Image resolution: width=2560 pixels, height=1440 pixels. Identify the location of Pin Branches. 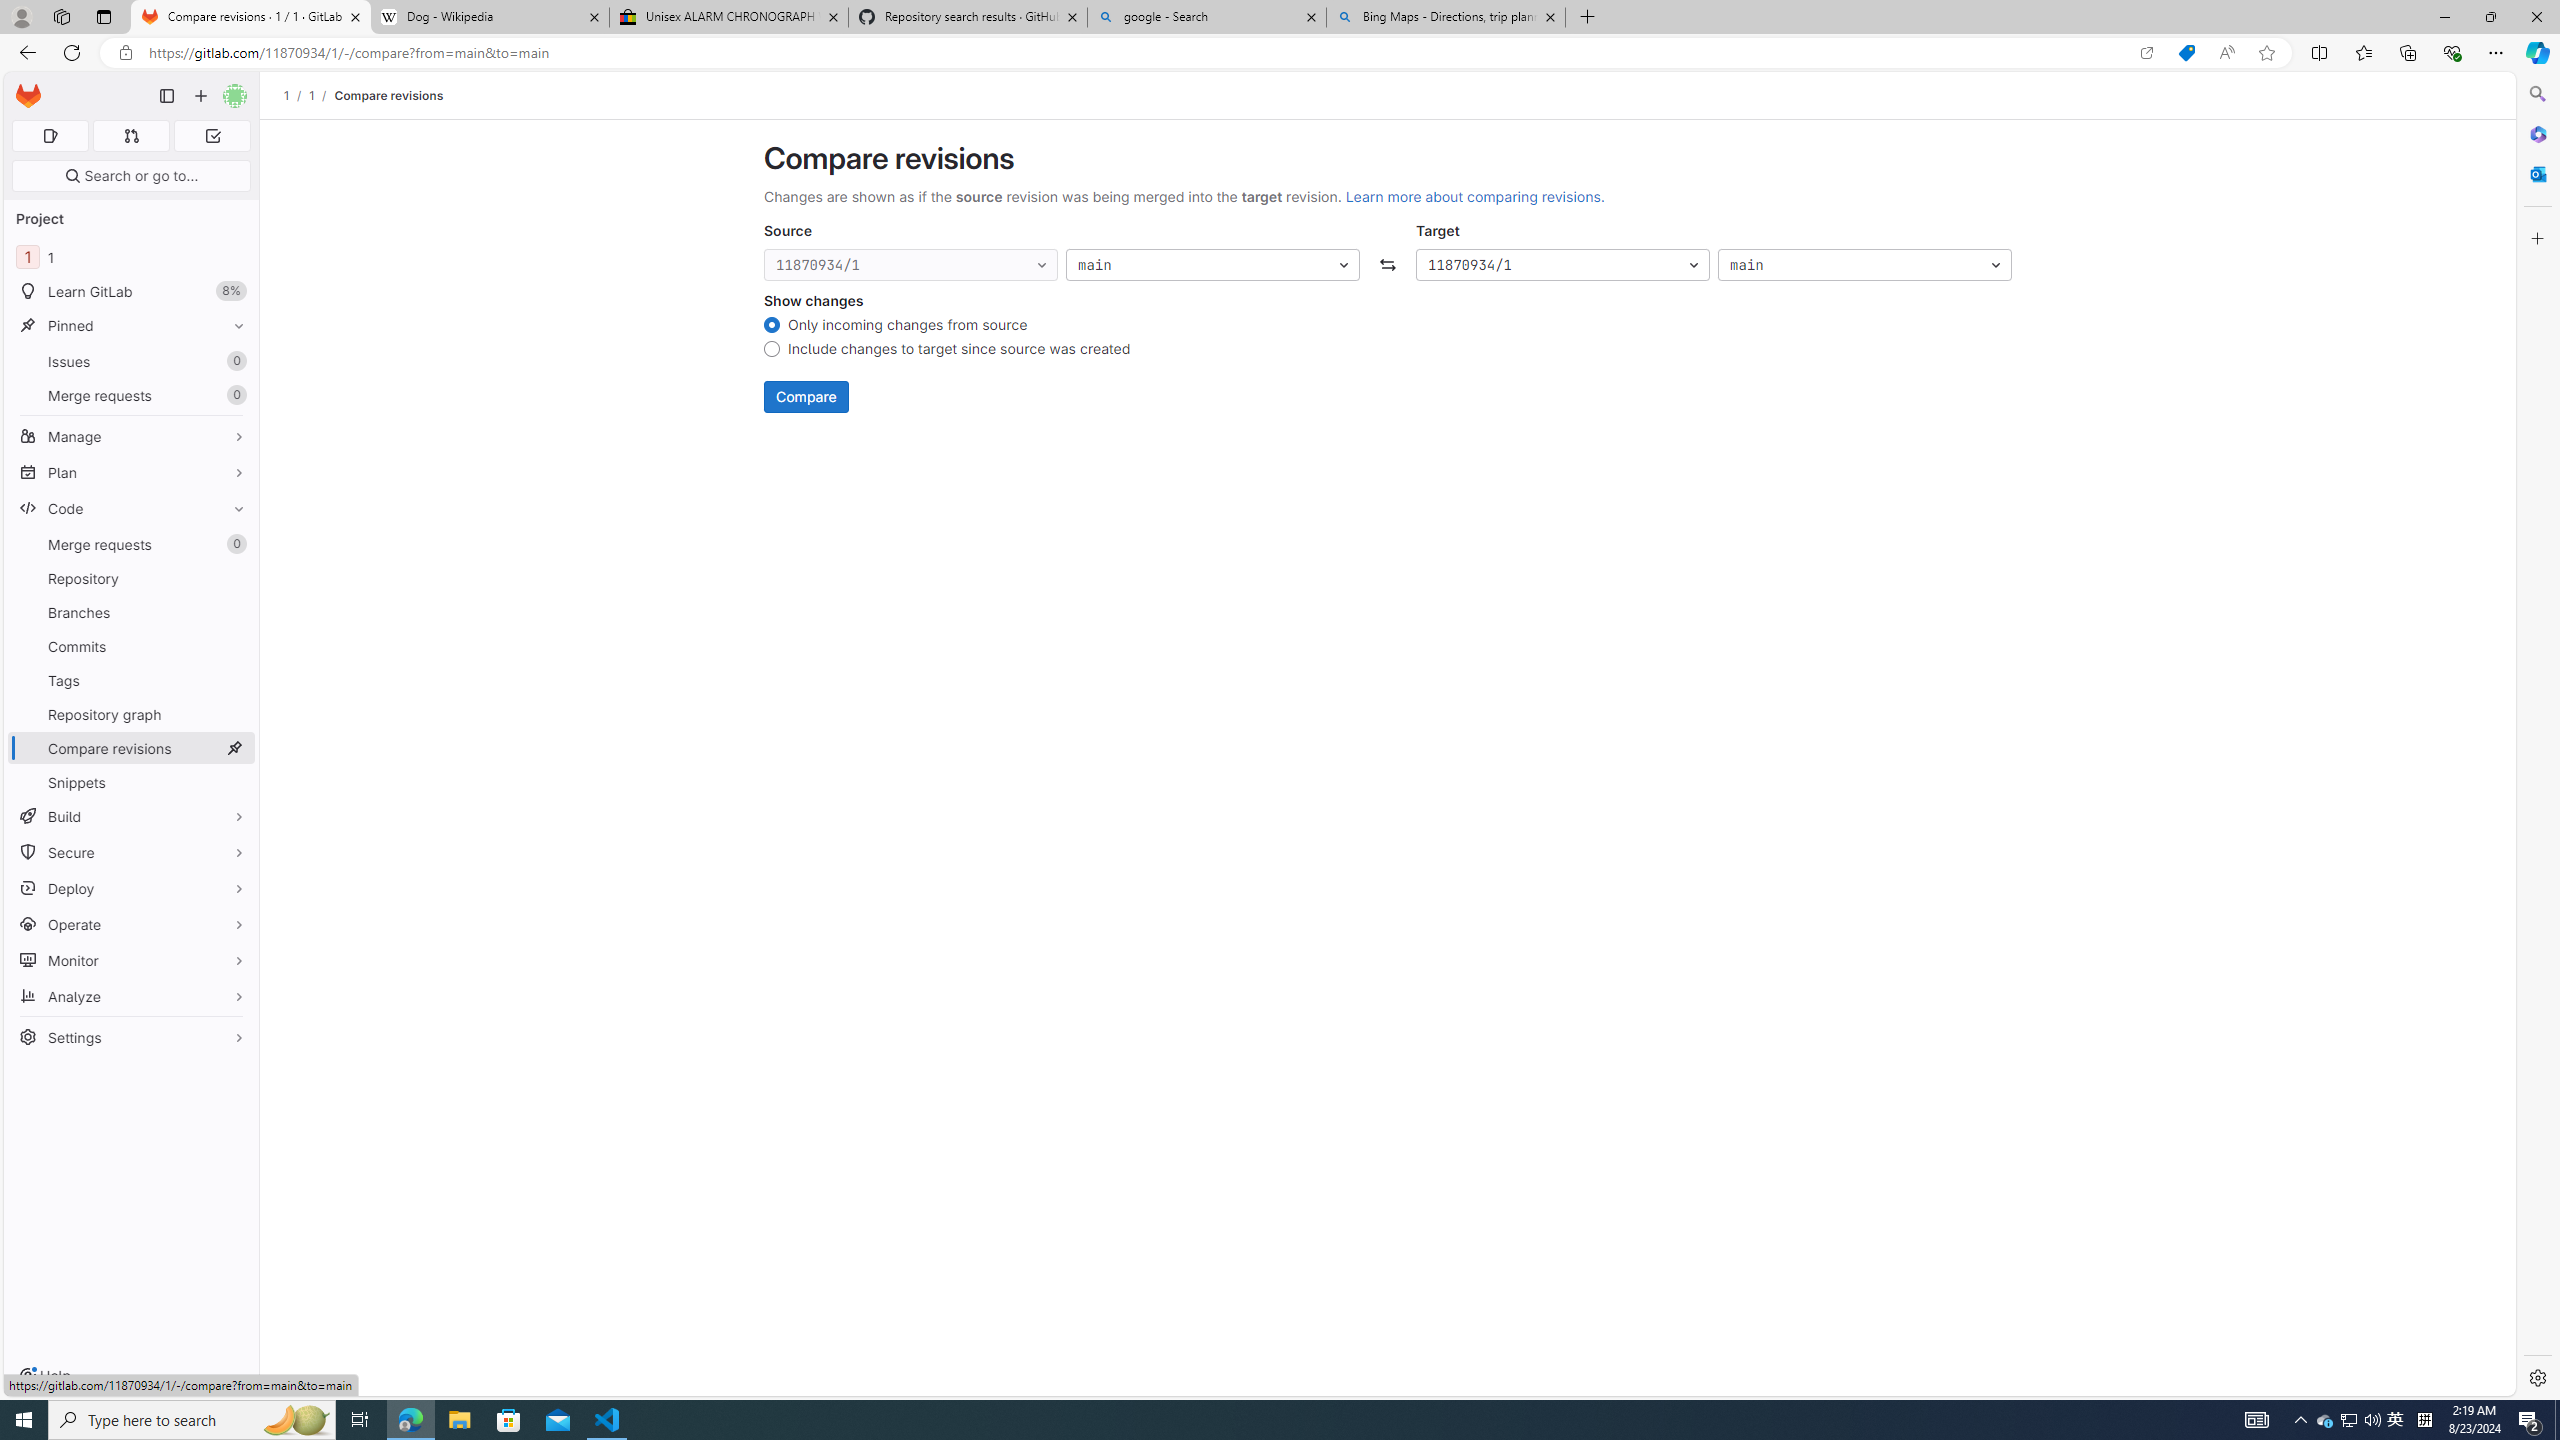
(234, 612).